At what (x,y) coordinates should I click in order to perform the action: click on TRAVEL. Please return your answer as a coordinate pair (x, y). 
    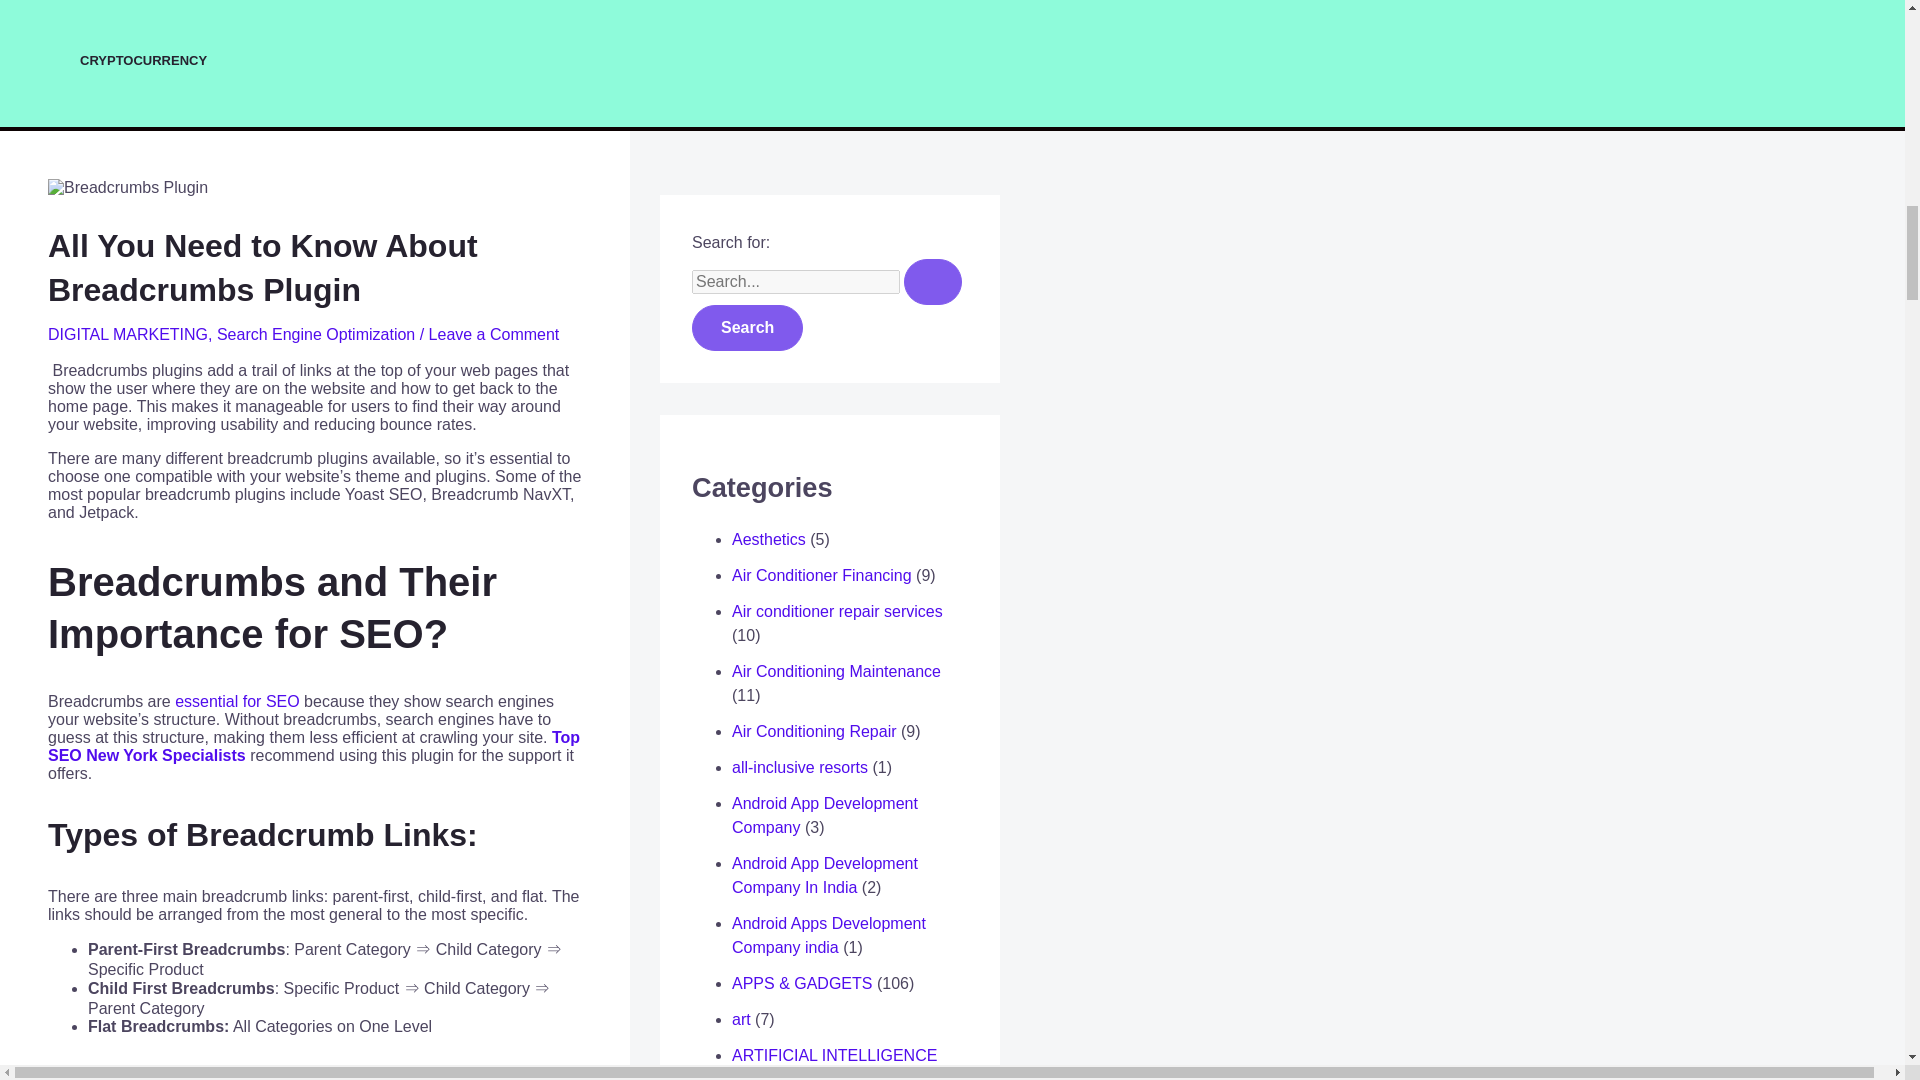
    Looking at the image, I should click on (450, 5).